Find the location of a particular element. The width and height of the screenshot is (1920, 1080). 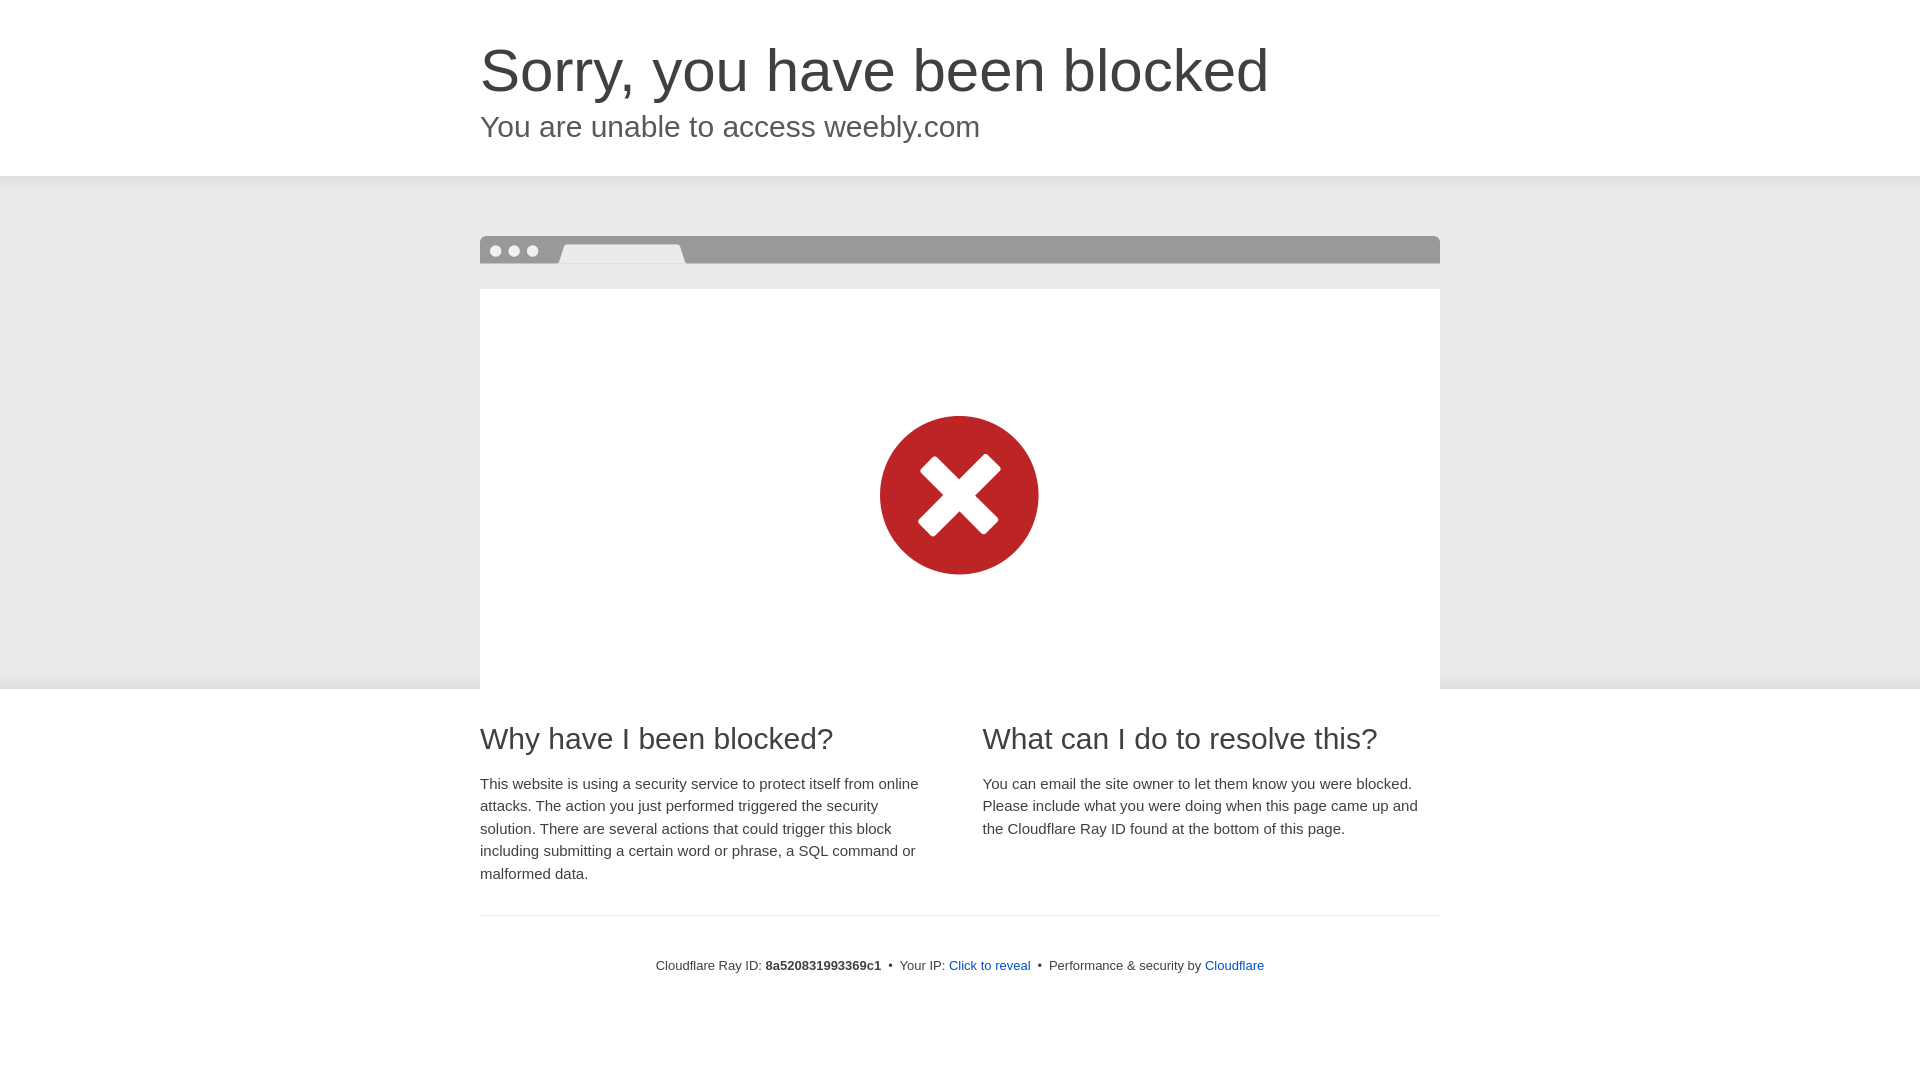

Cloudflare is located at coordinates (1234, 965).